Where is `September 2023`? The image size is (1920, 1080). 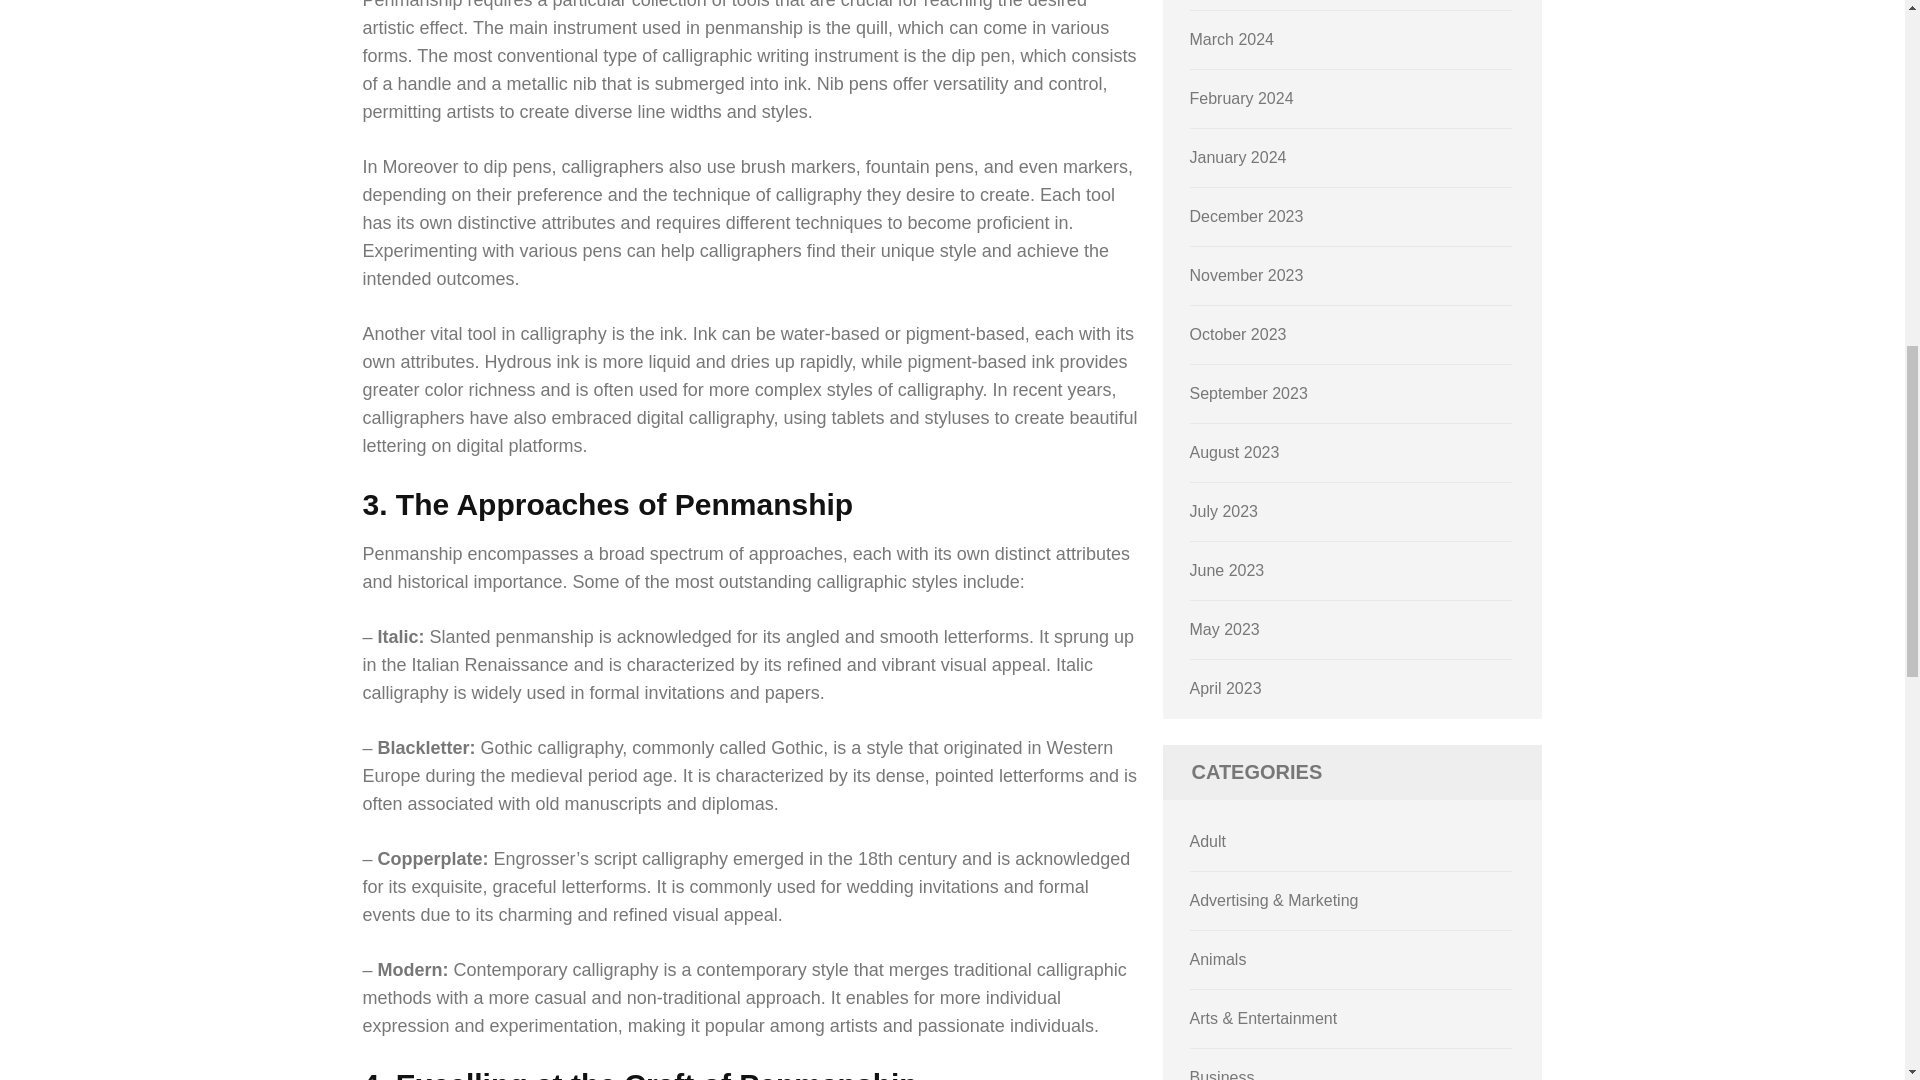
September 2023 is located at coordinates (1248, 392).